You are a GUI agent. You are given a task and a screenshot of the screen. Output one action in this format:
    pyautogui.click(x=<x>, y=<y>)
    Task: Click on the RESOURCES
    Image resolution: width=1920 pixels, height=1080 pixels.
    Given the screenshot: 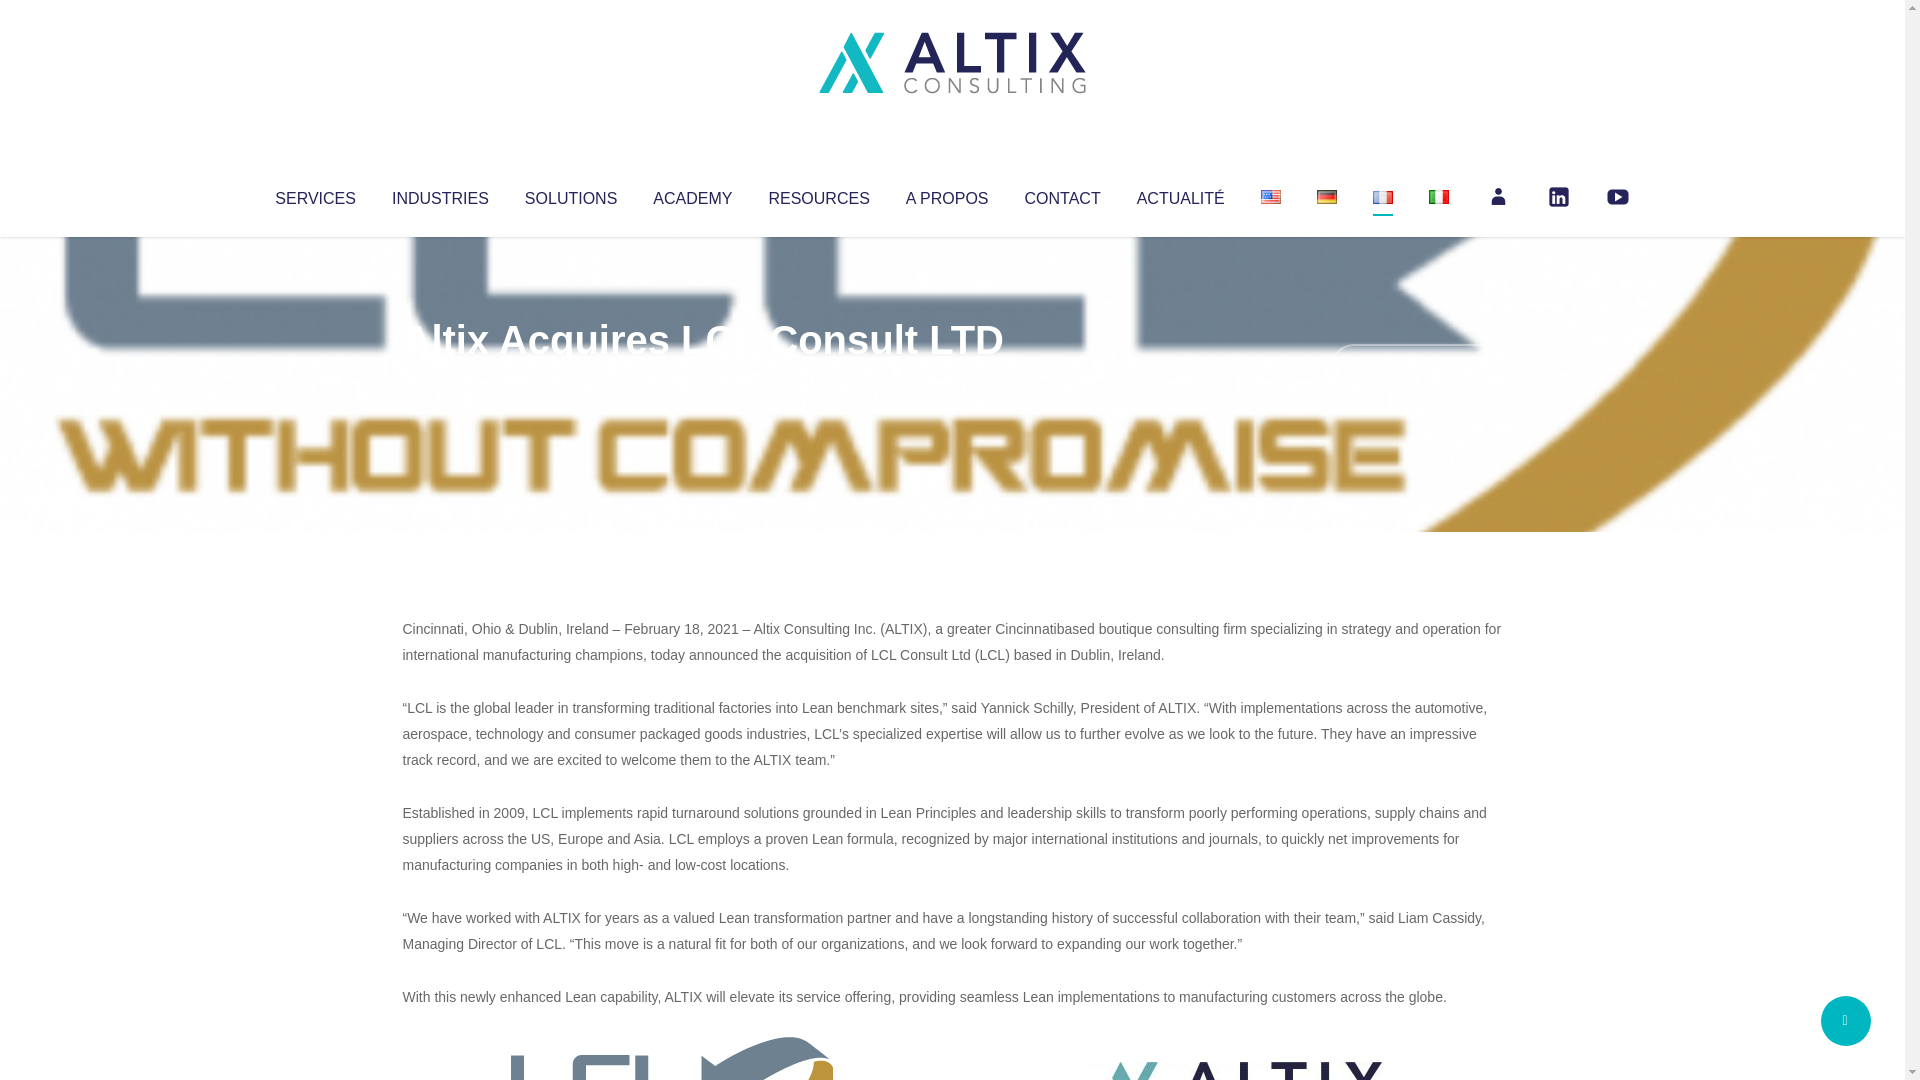 What is the action you would take?
    pyautogui.click(x=818, y=194)
    